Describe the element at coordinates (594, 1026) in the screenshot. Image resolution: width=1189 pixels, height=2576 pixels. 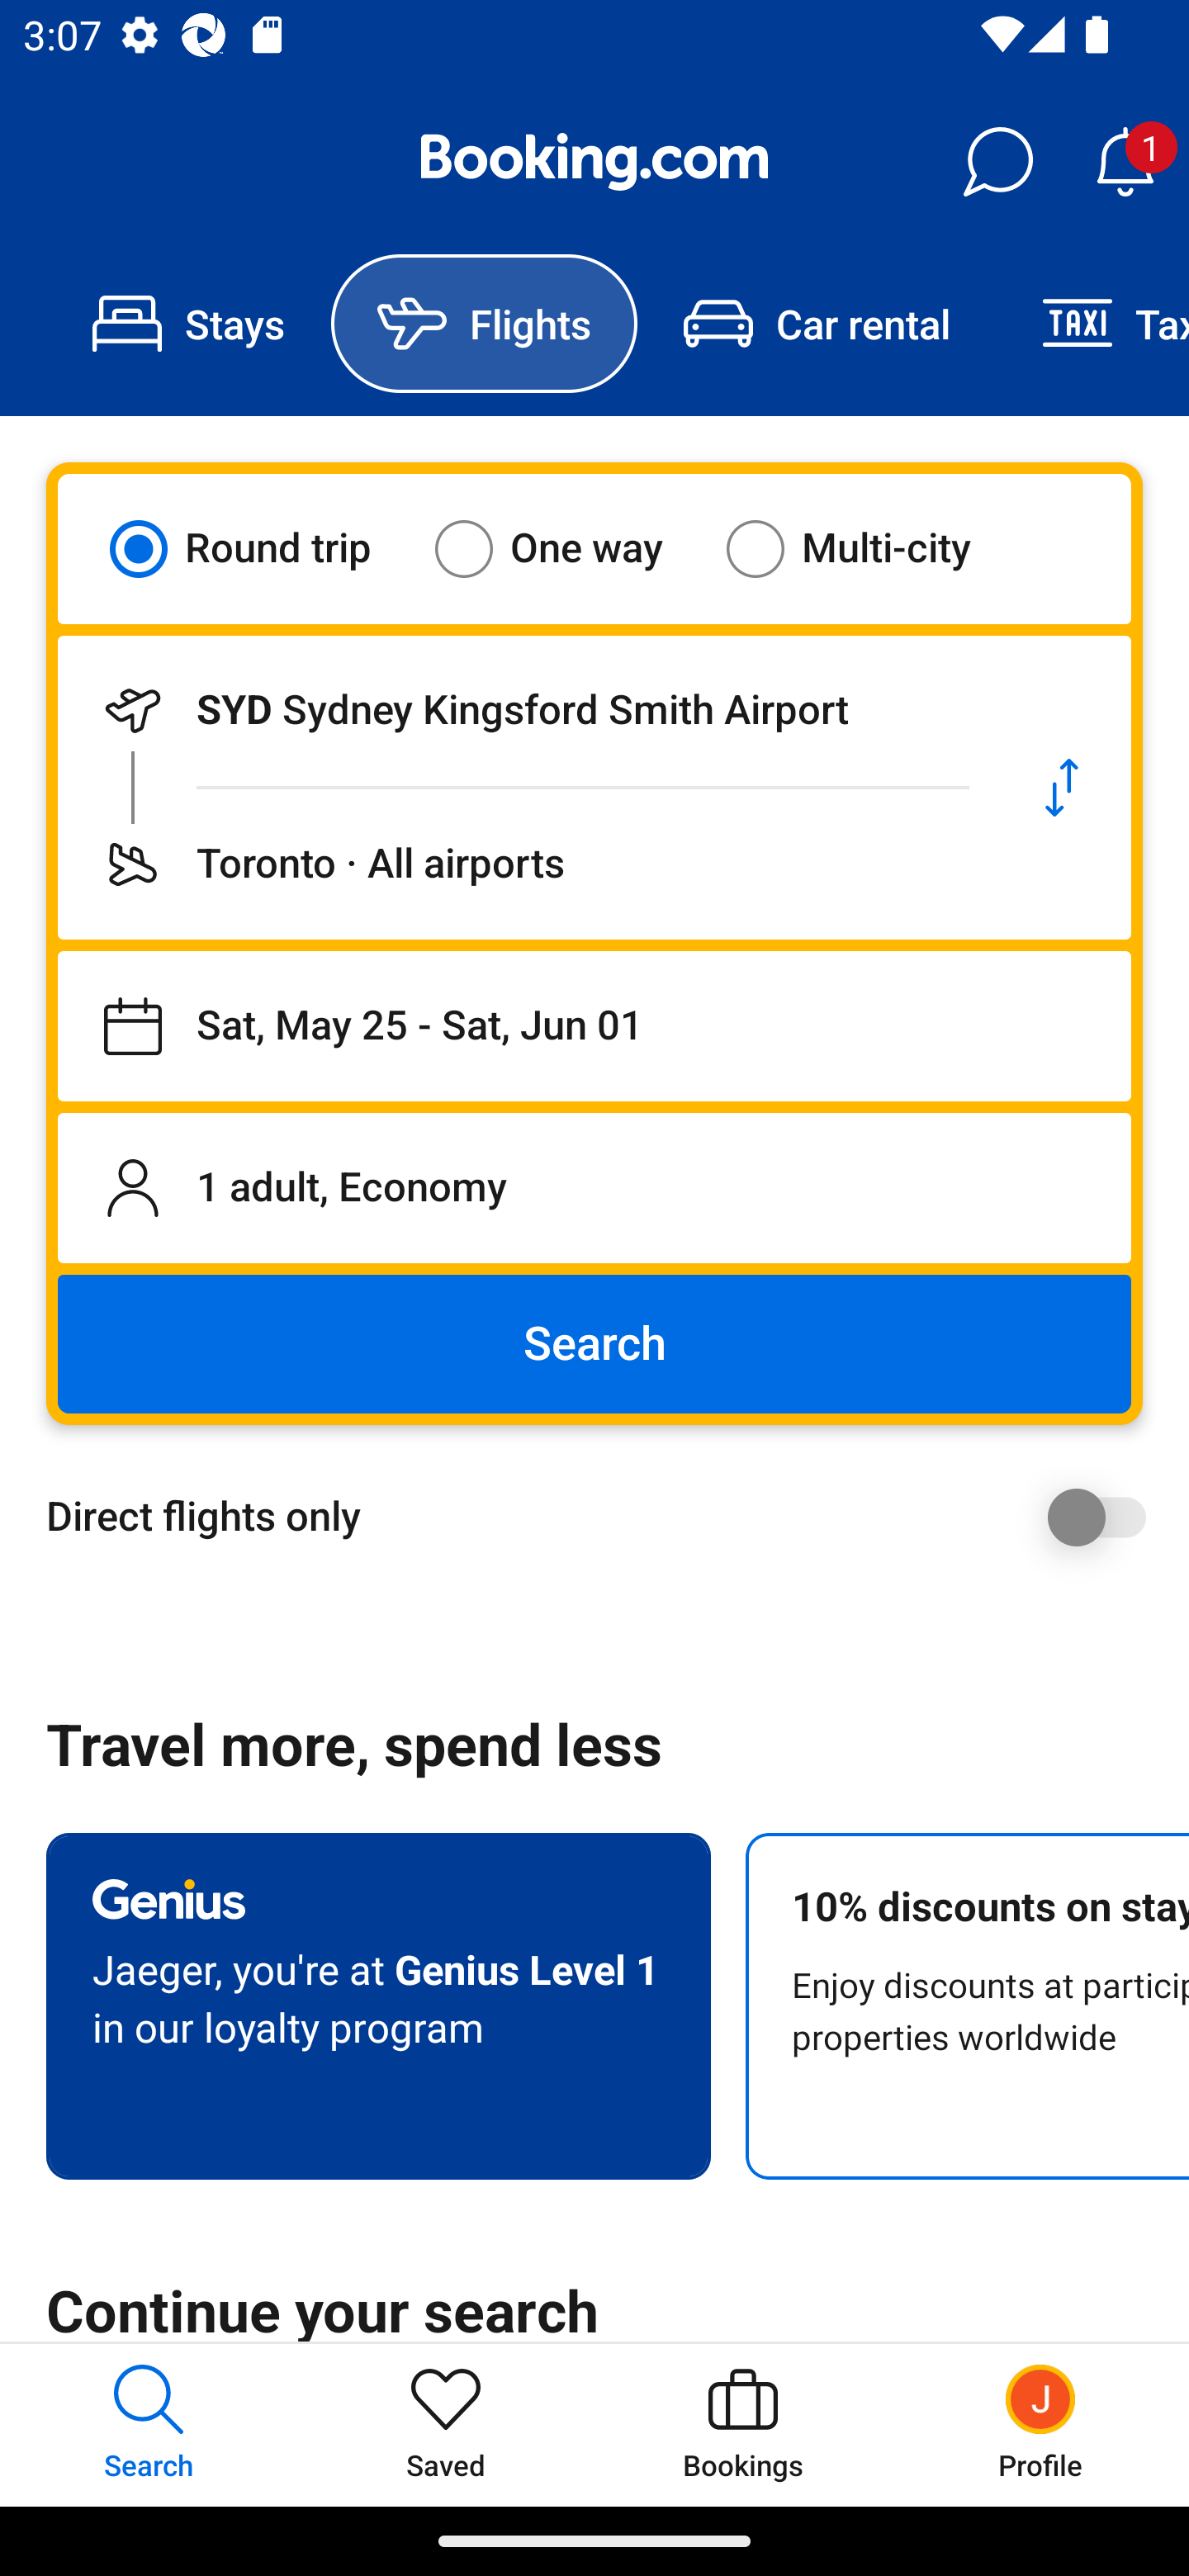
I see `Departing on Sat, May 25, returning on Sat, Jun 01` at that location.